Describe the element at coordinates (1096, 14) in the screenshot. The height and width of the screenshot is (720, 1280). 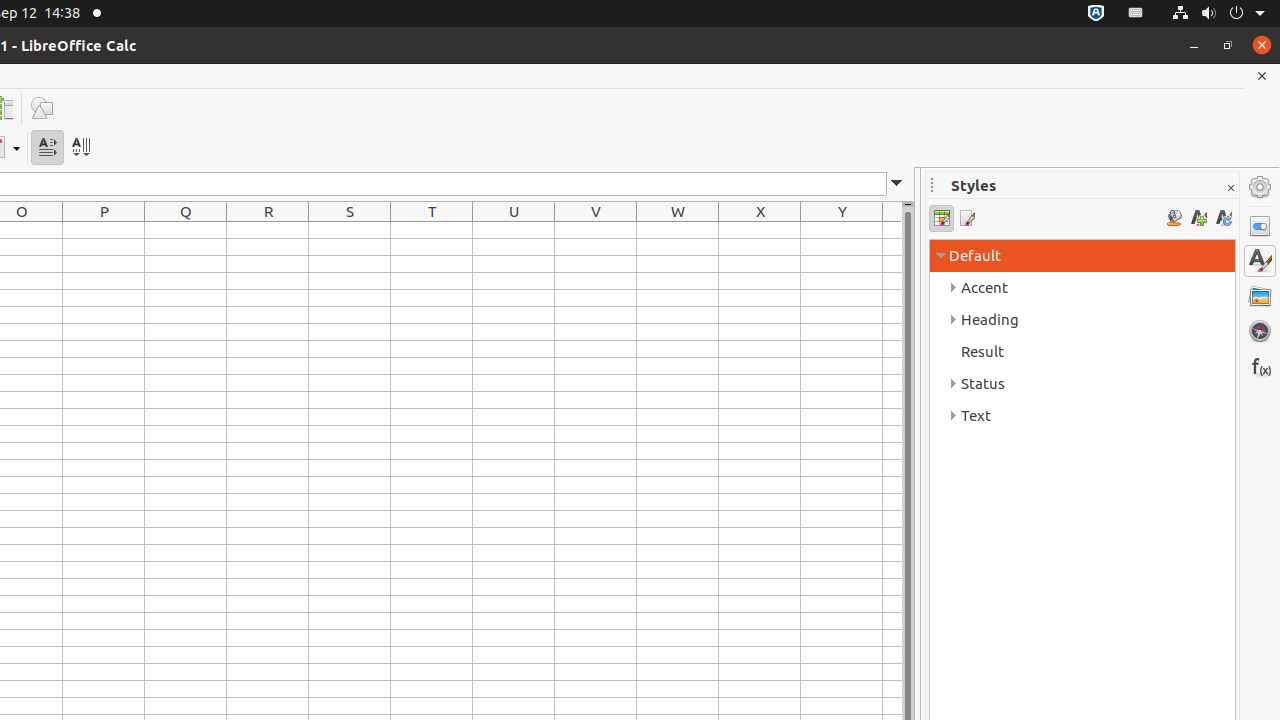
I see `:1.72/StatusNotifierItem` at that location.